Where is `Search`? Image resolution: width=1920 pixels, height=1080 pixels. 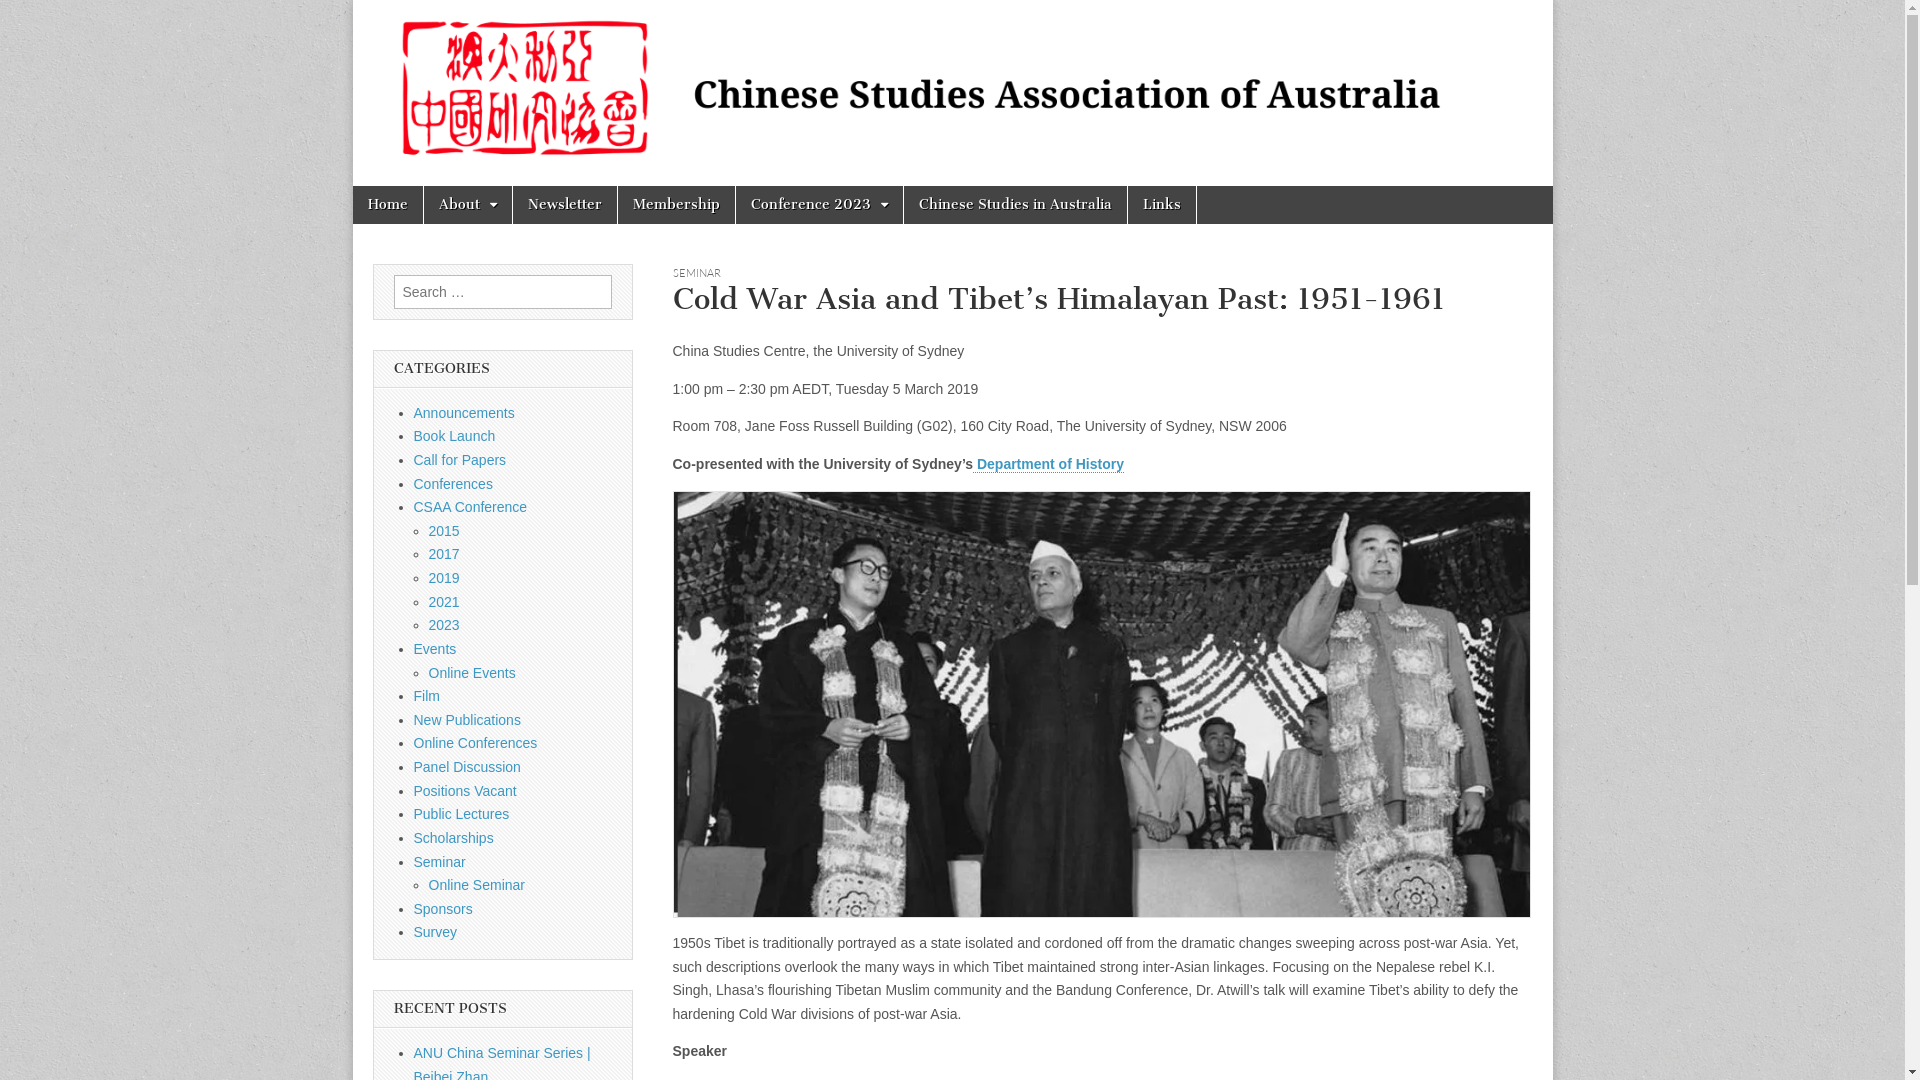
Search is located at coordinates (31, 17).